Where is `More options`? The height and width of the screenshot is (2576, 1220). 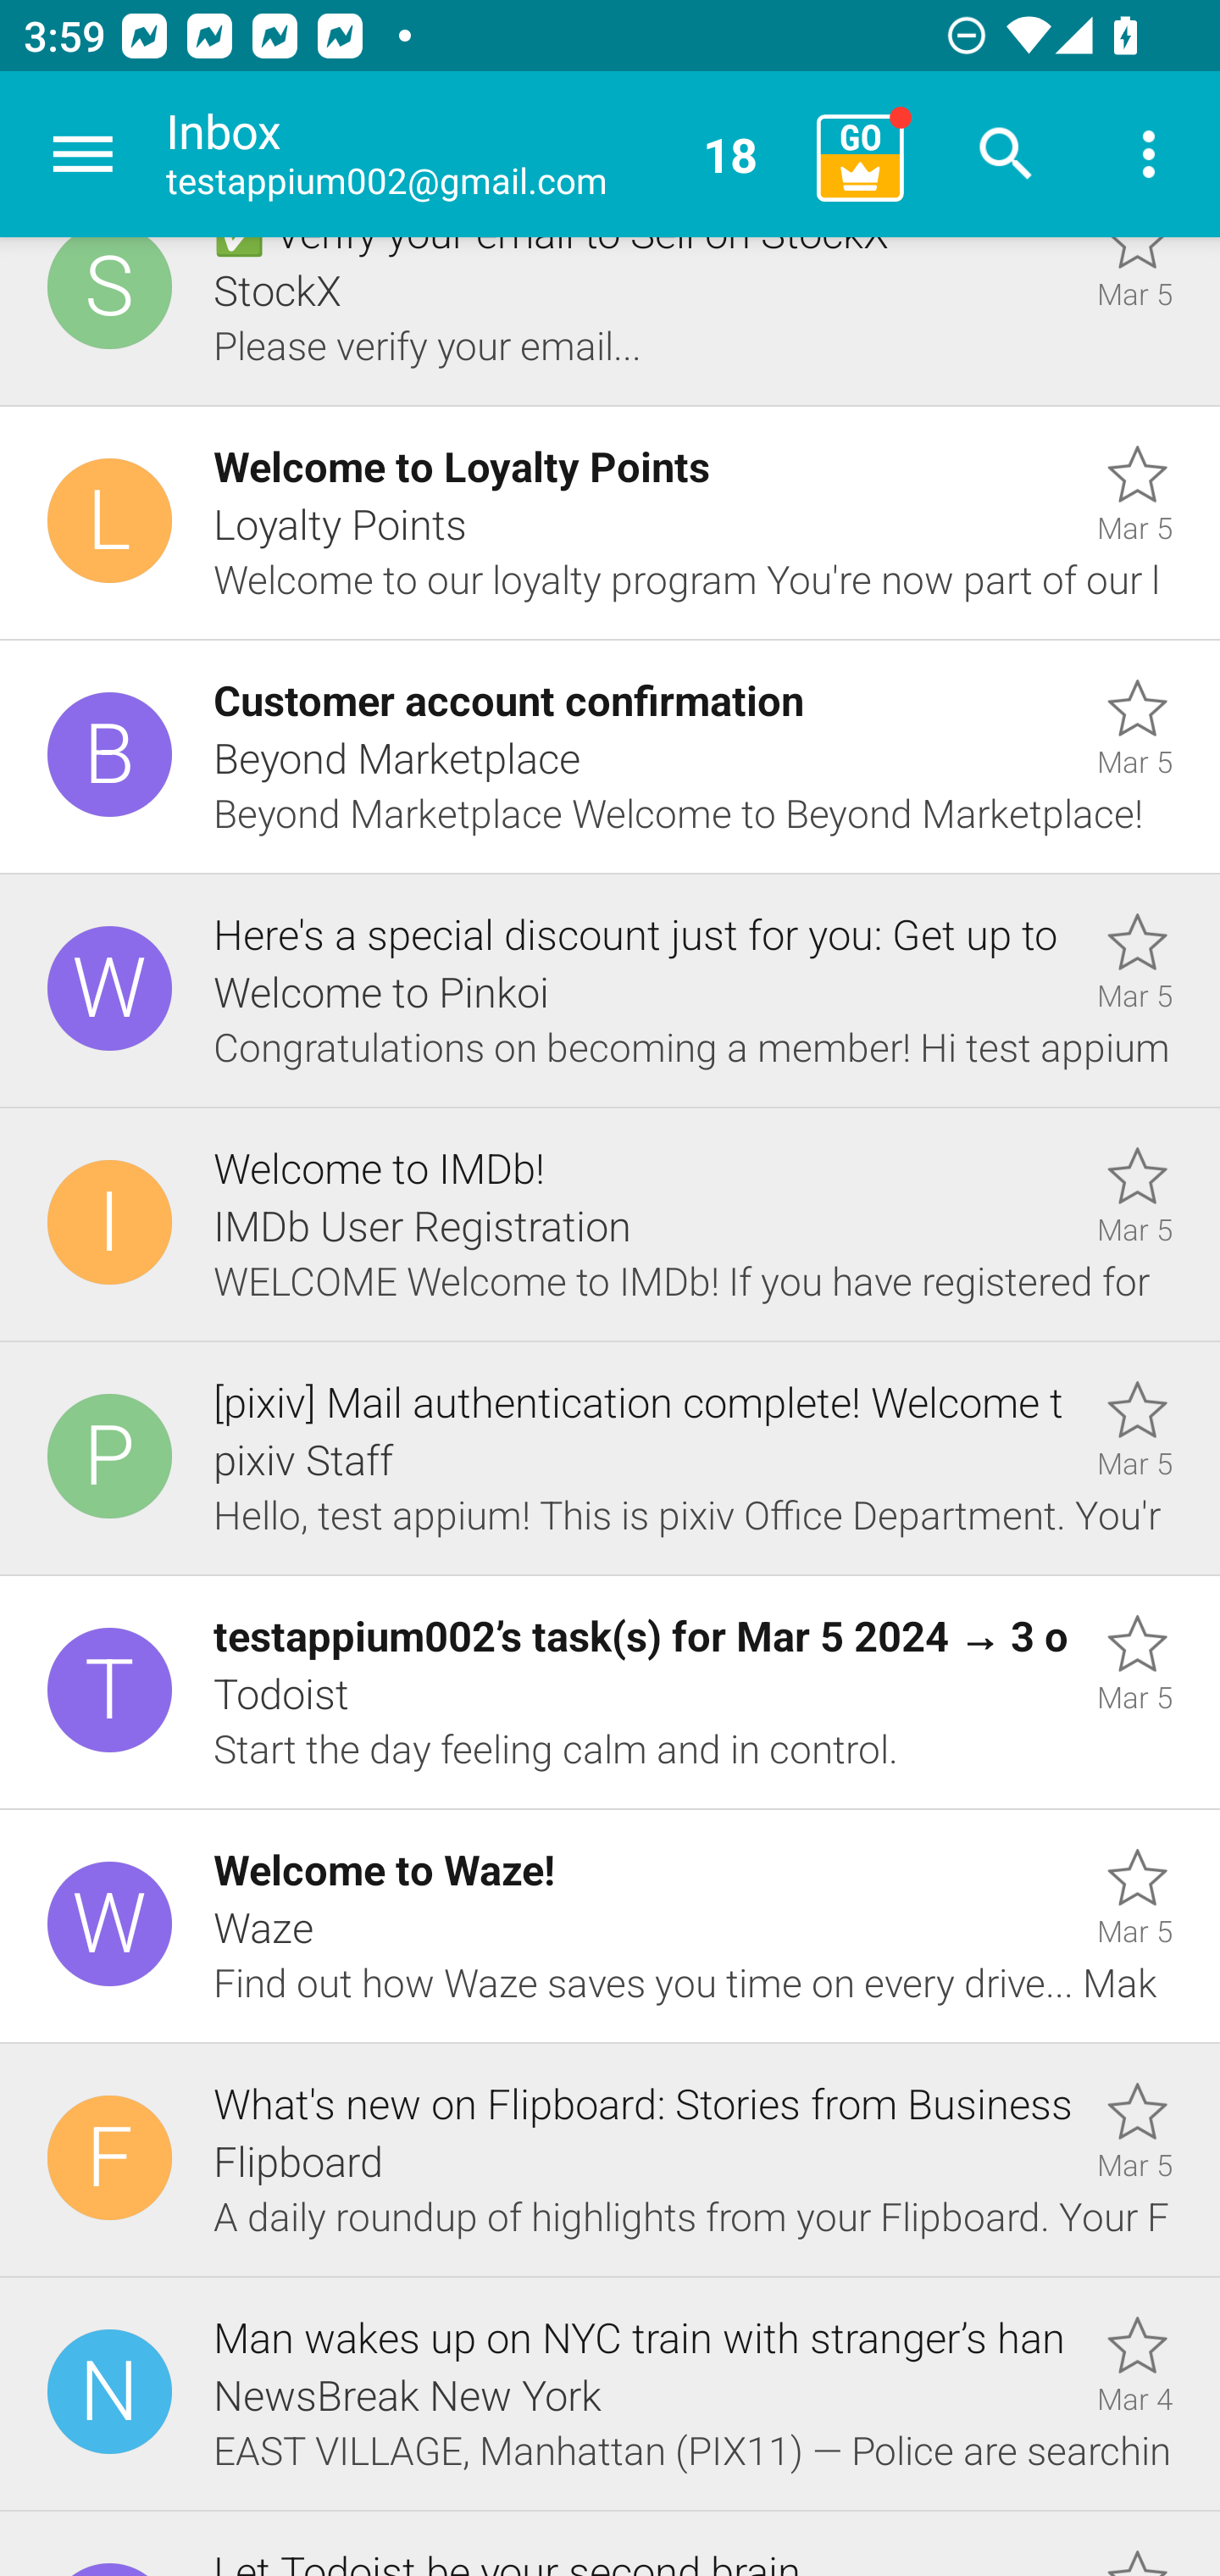
More options is located at coordinates (1149, 154).